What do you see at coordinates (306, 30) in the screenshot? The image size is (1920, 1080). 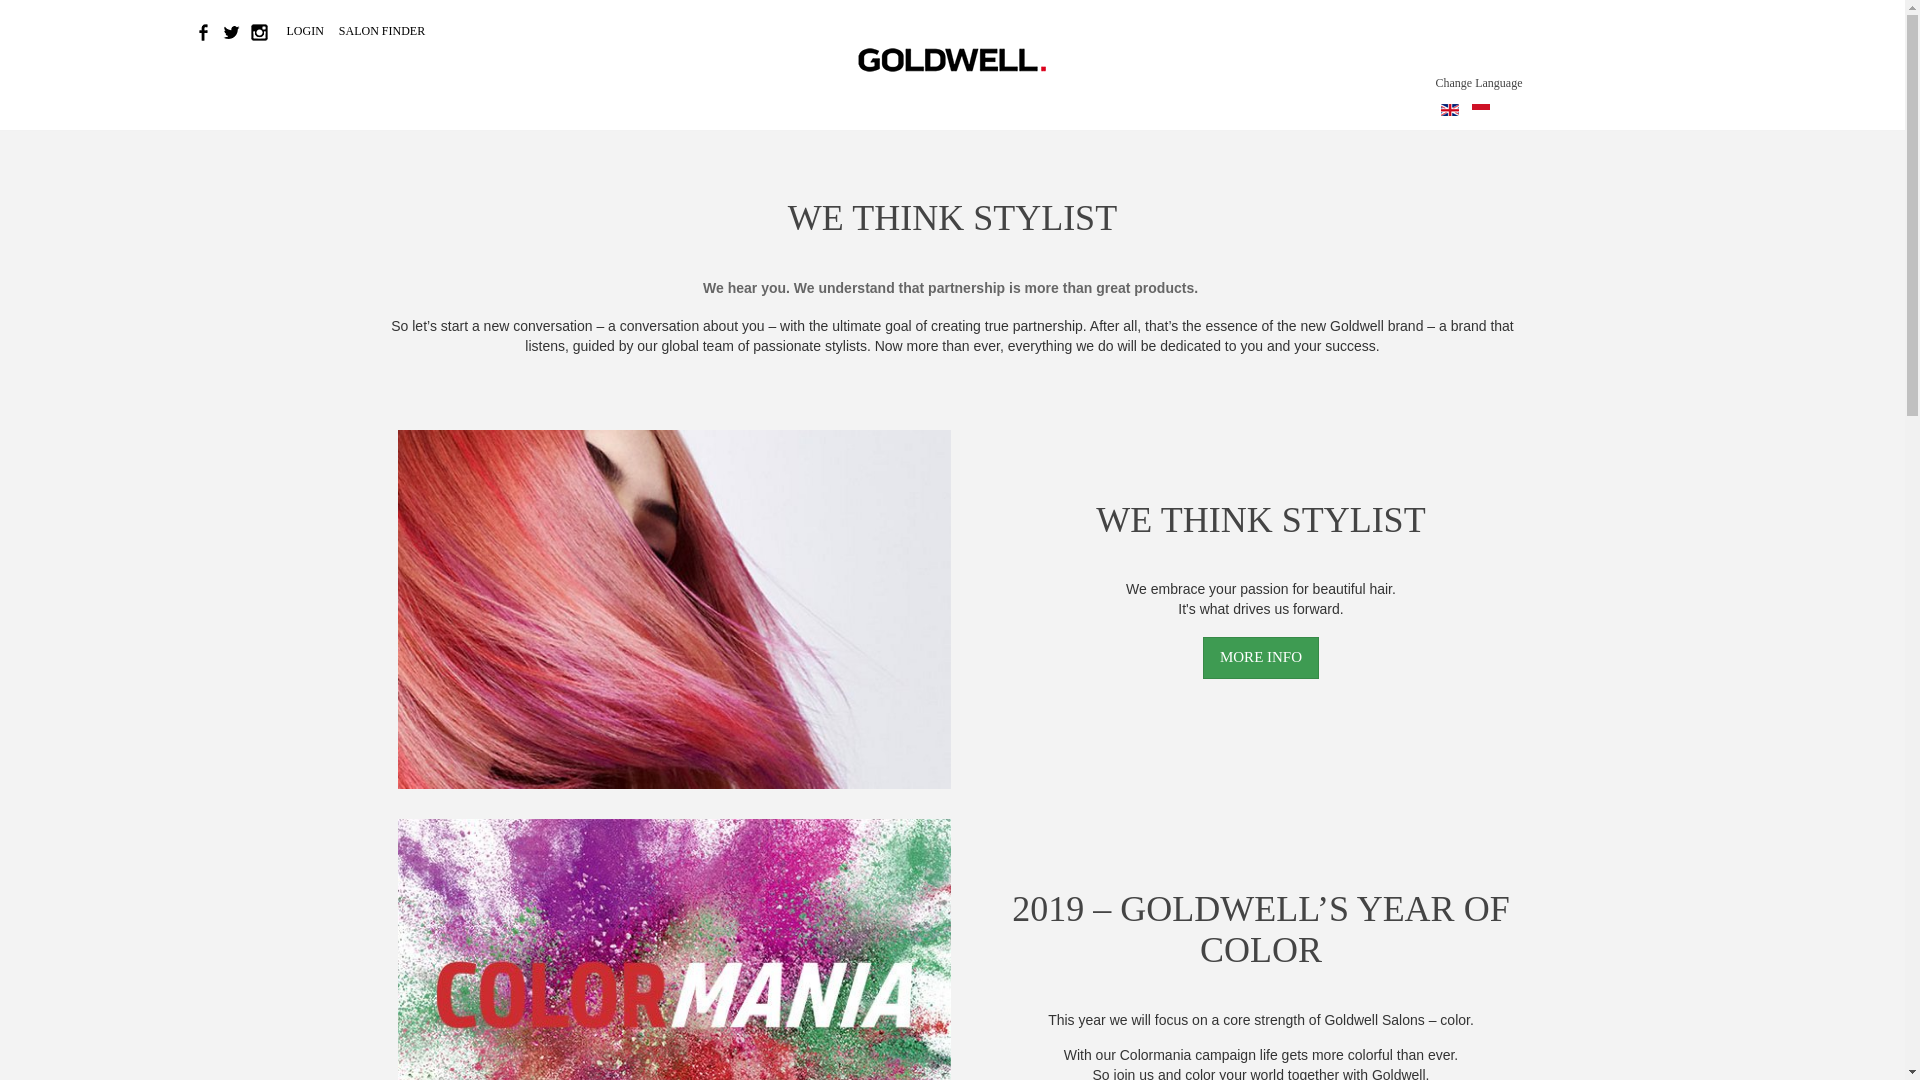 I see `LOGIN` at bounding box center [306, 30].